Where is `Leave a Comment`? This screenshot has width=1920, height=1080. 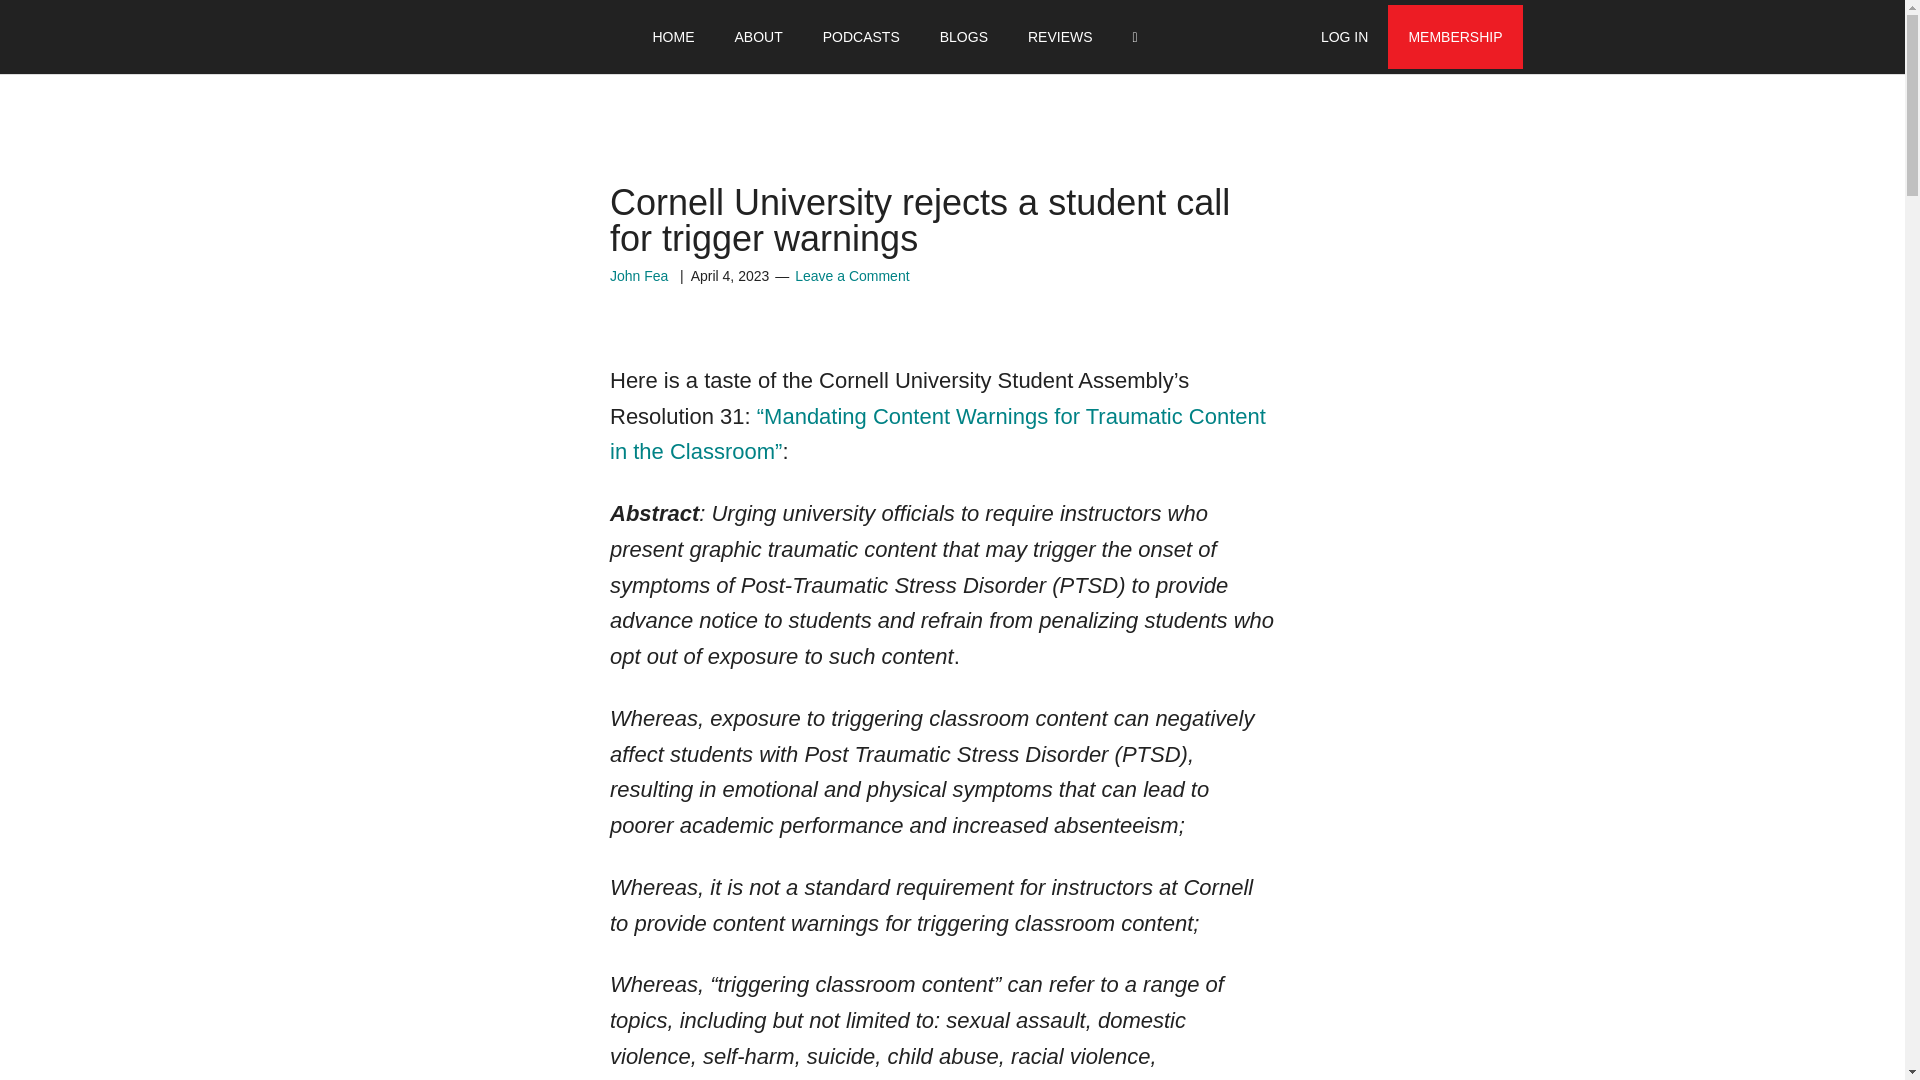
Leave a Comment is located at coordinates (851, 276).